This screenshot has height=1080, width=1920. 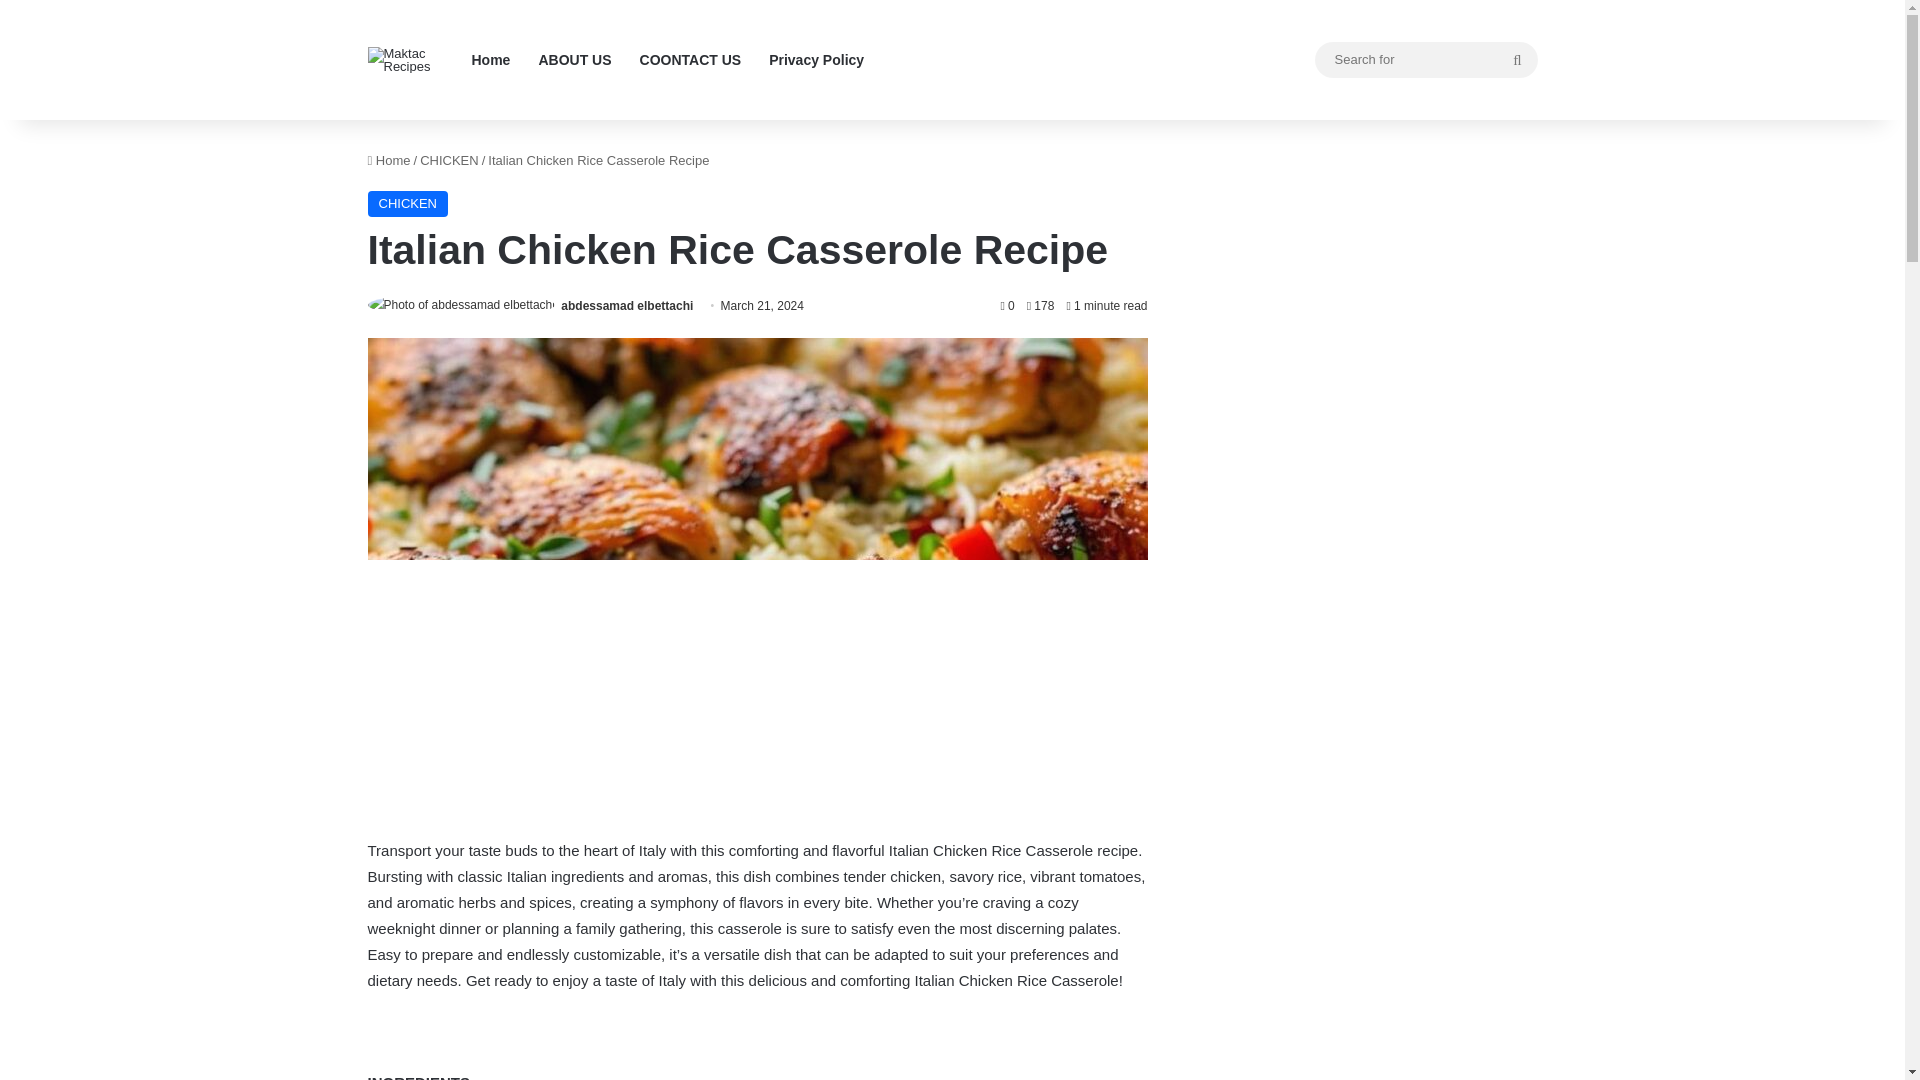 What do you see at coordinates (449, 160) in the screenshot?
I see `CHICKEN` at bounding box center [449, 160].